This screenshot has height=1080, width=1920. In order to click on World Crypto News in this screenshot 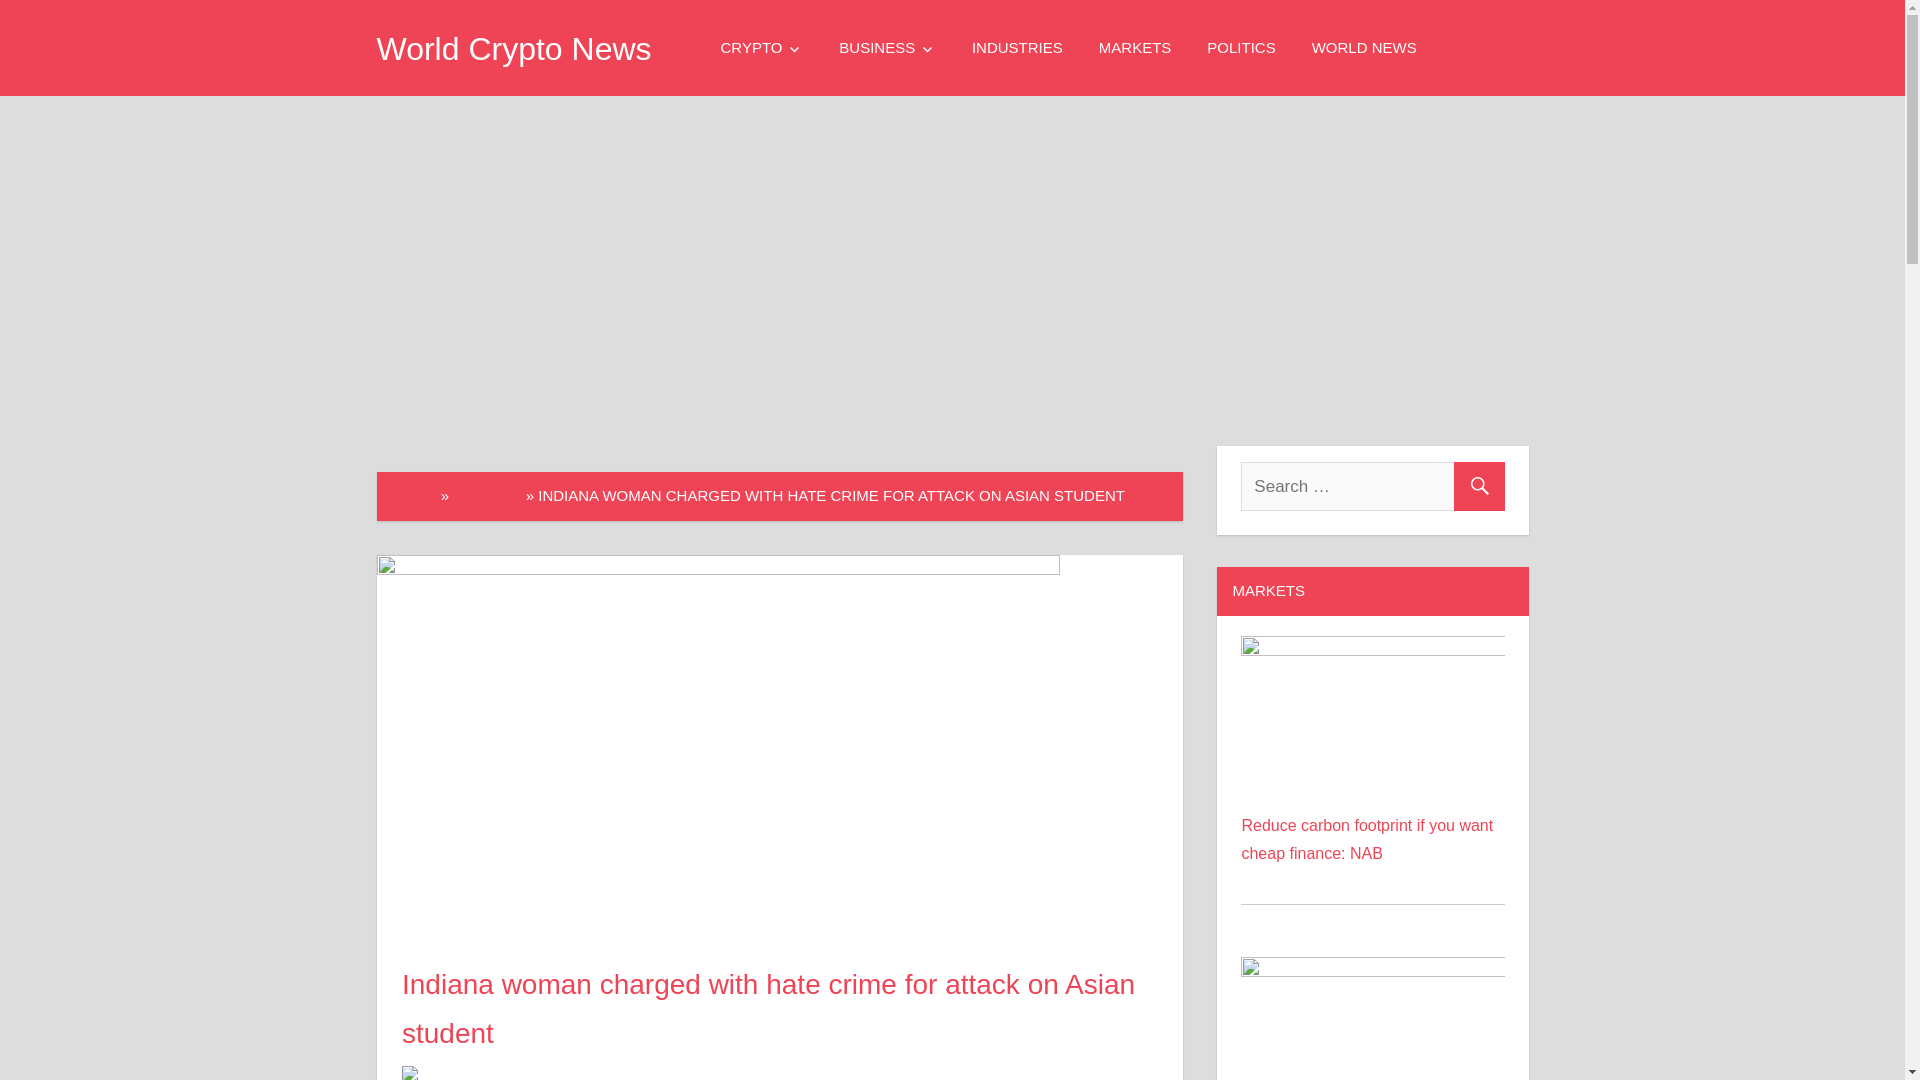, I will do `click(513, 48)`.